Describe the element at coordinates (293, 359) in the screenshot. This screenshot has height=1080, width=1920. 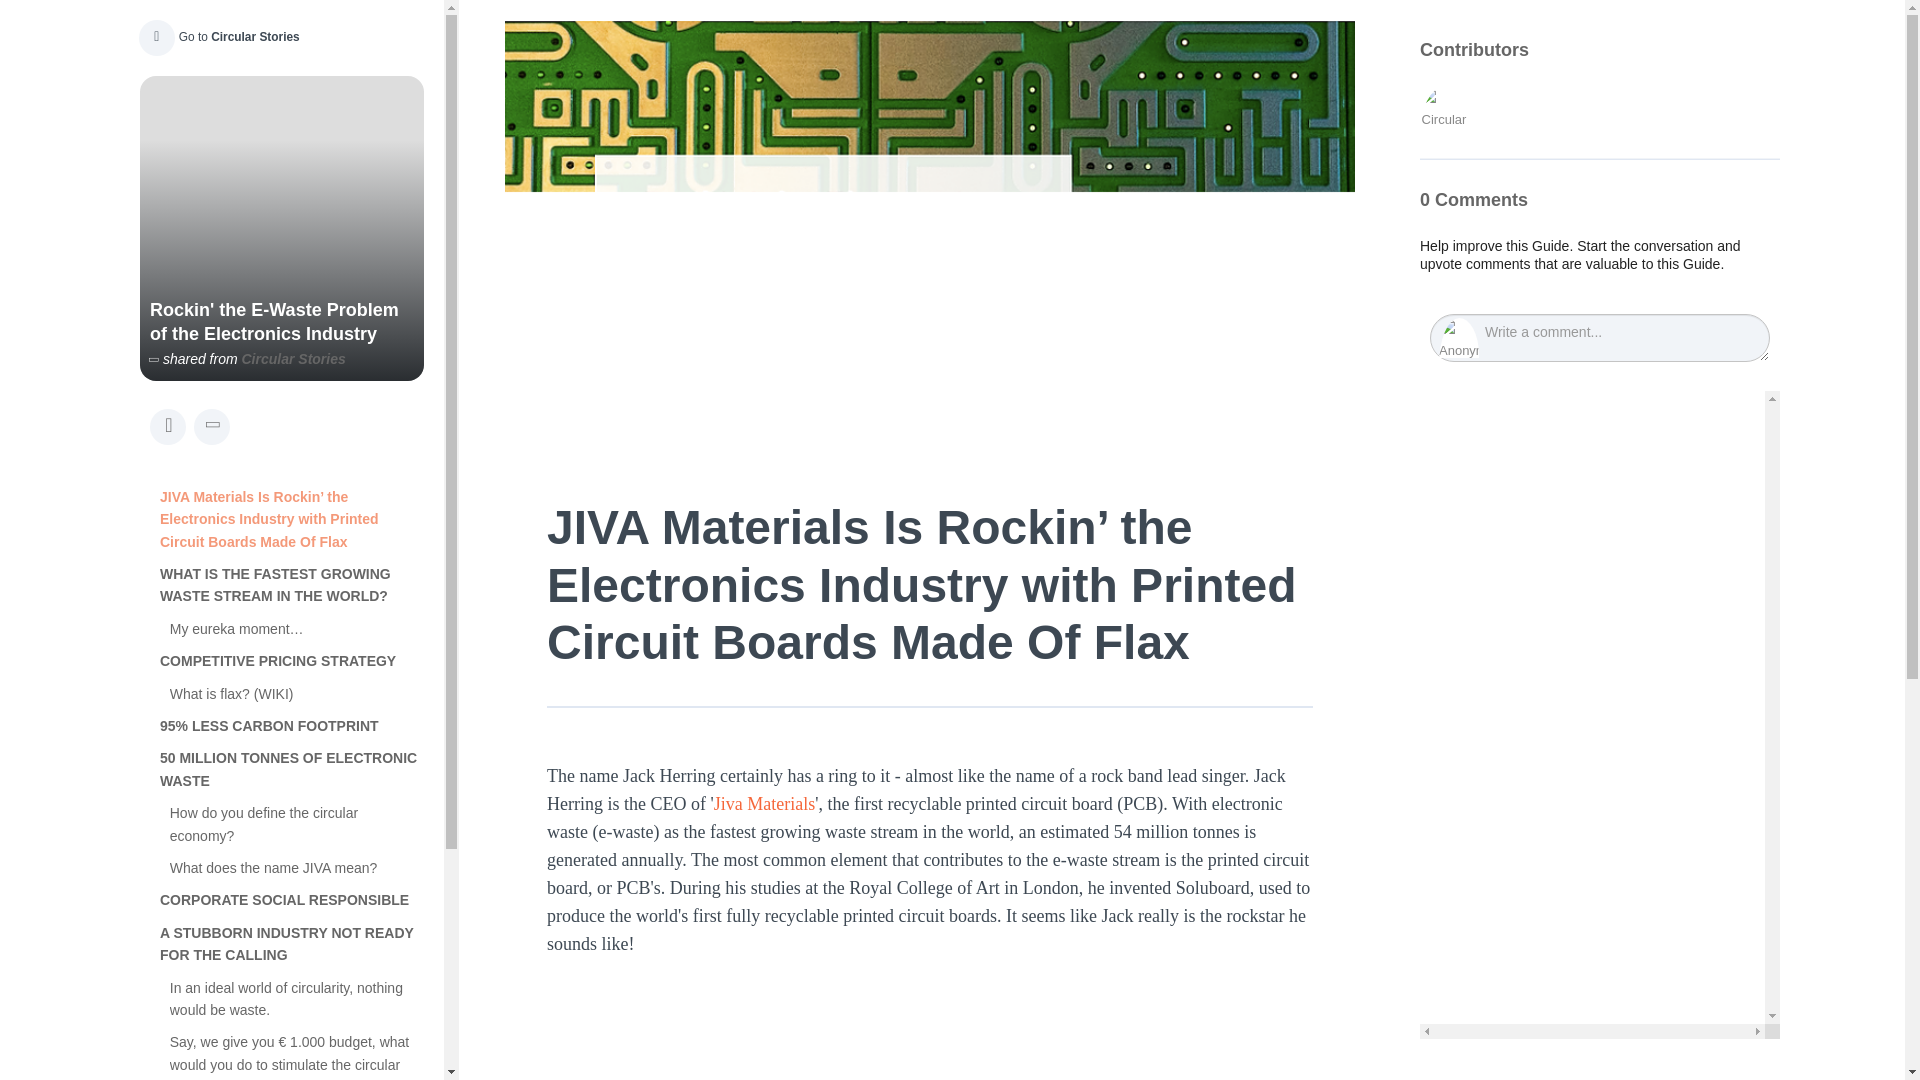
I see `Circular Stories` at that location.